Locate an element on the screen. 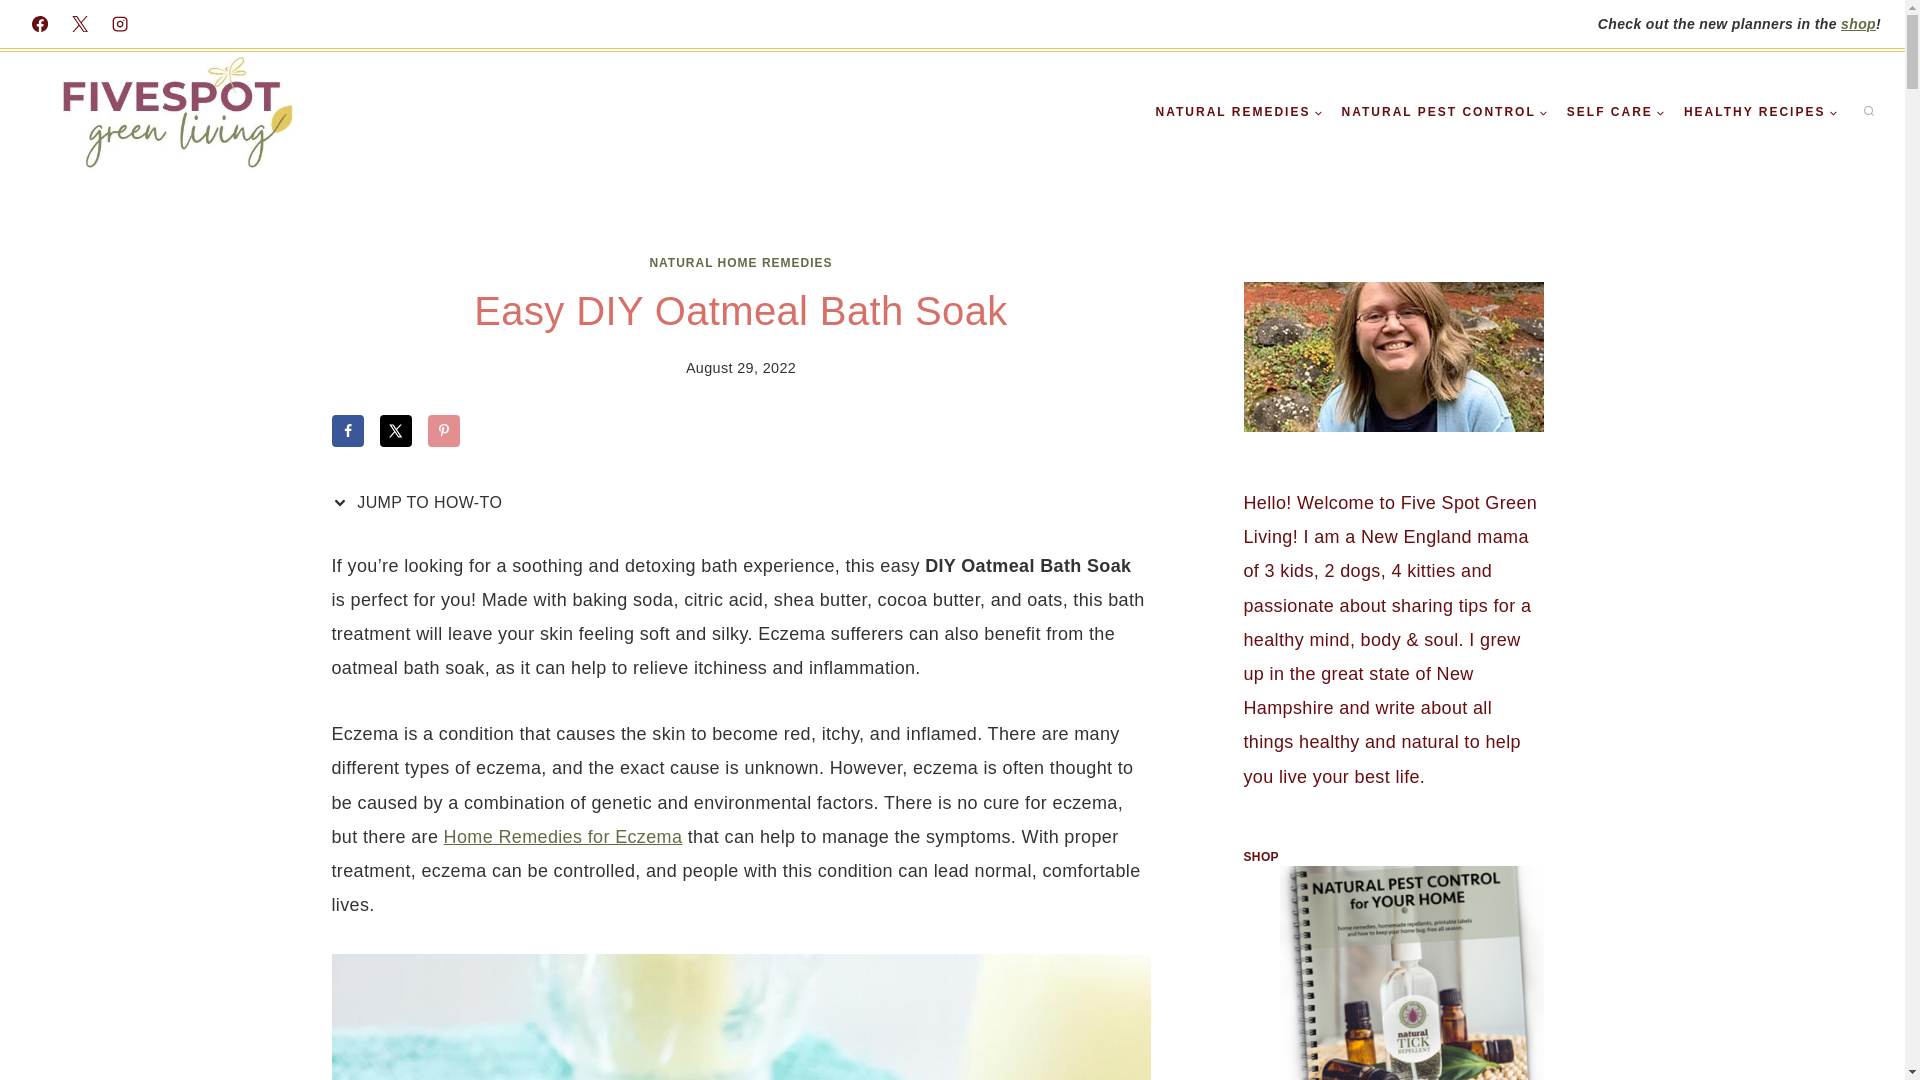  shop is located at coordinates (1858, 24).